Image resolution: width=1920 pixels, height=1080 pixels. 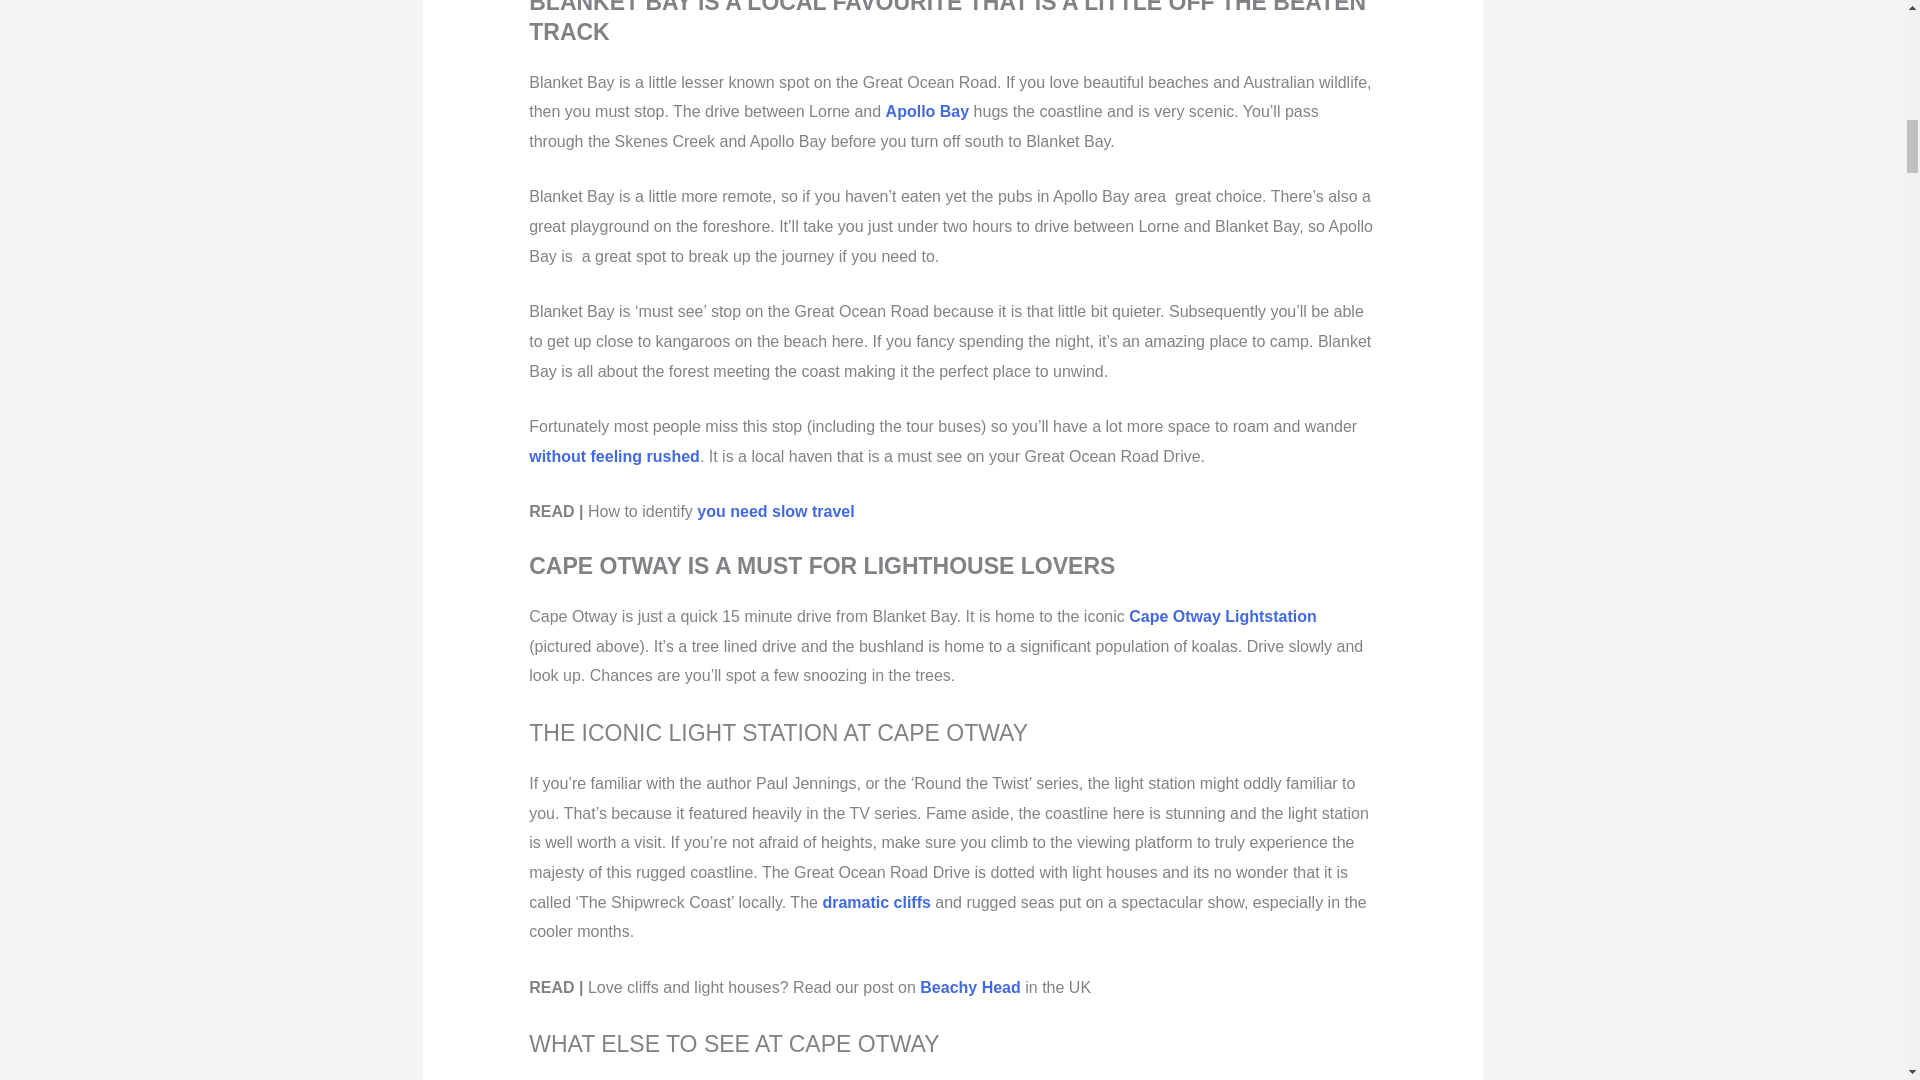 What do you see at coordinates (1222, 616) in the screenshot?
I see `Cape Otway Lightstation` at bounding box center [1222, 616].